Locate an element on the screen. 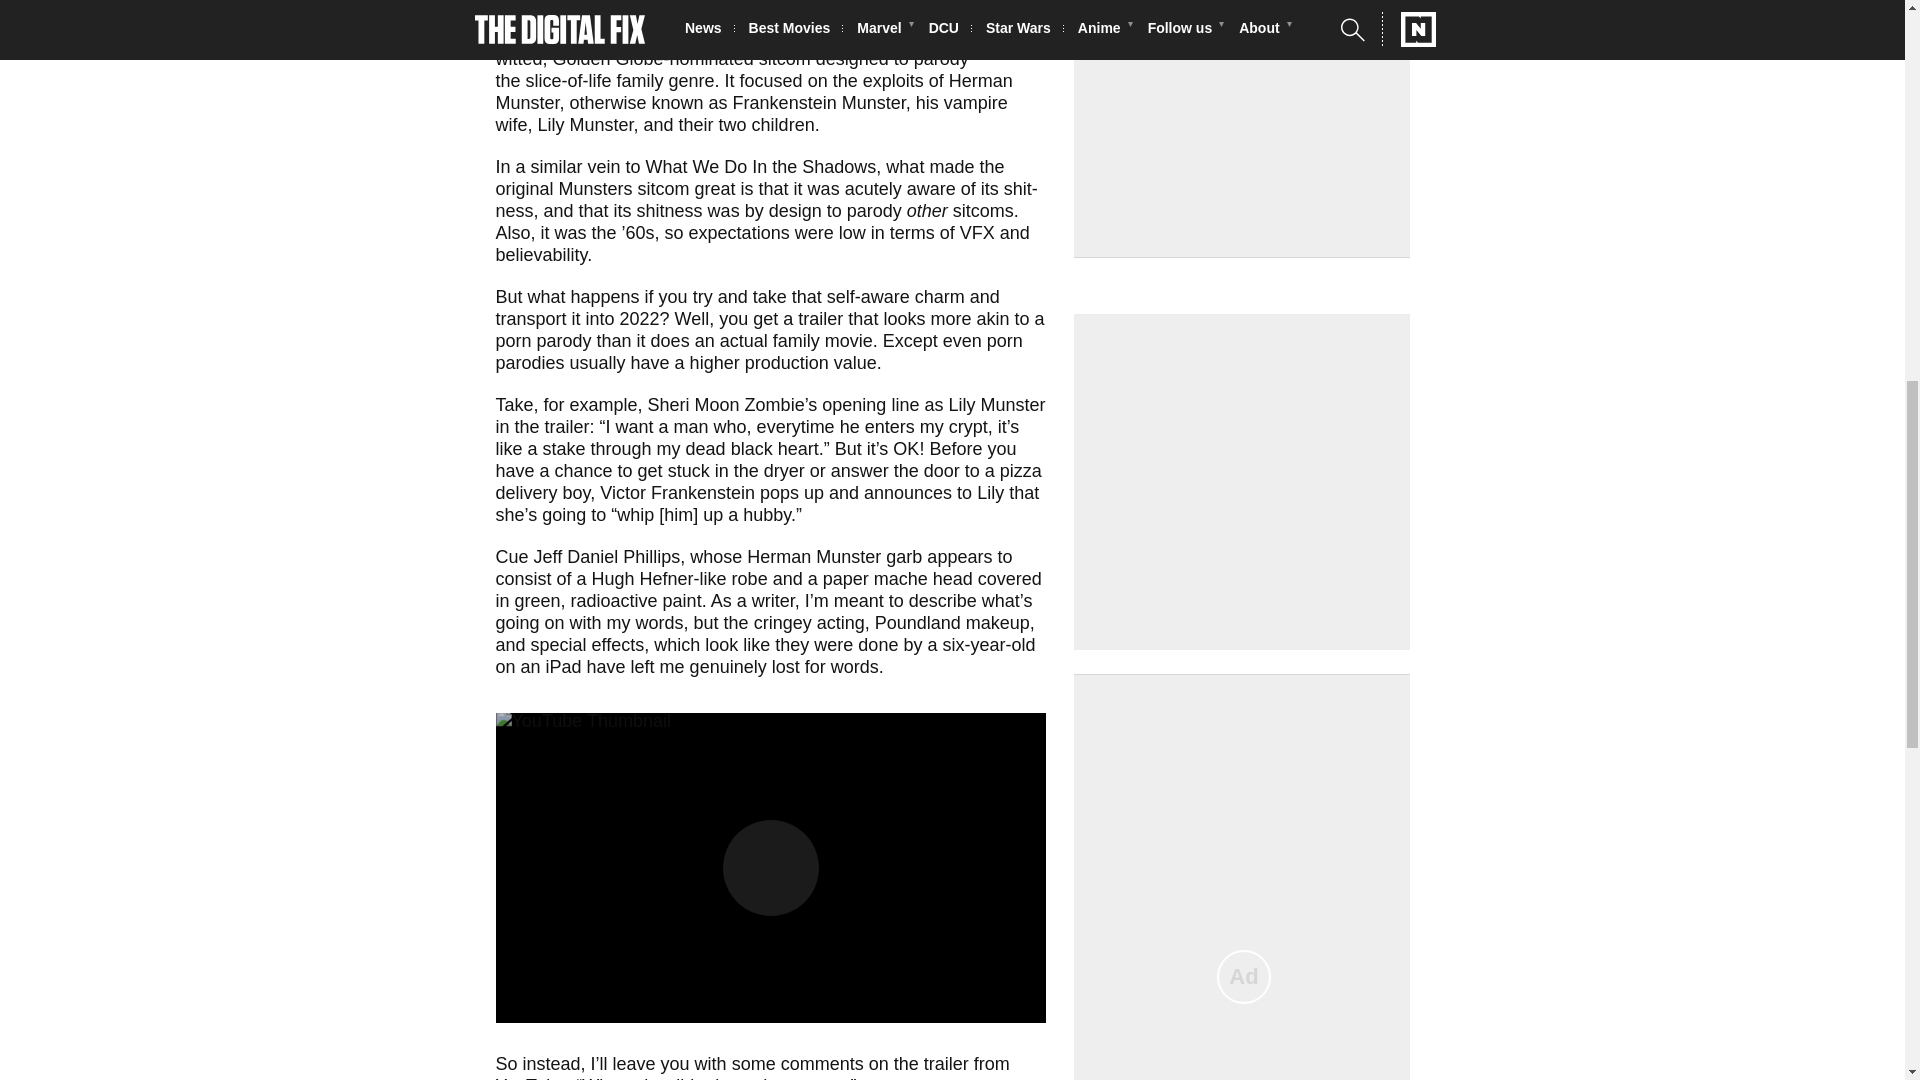  TV series is located at coordinates (976, 14).